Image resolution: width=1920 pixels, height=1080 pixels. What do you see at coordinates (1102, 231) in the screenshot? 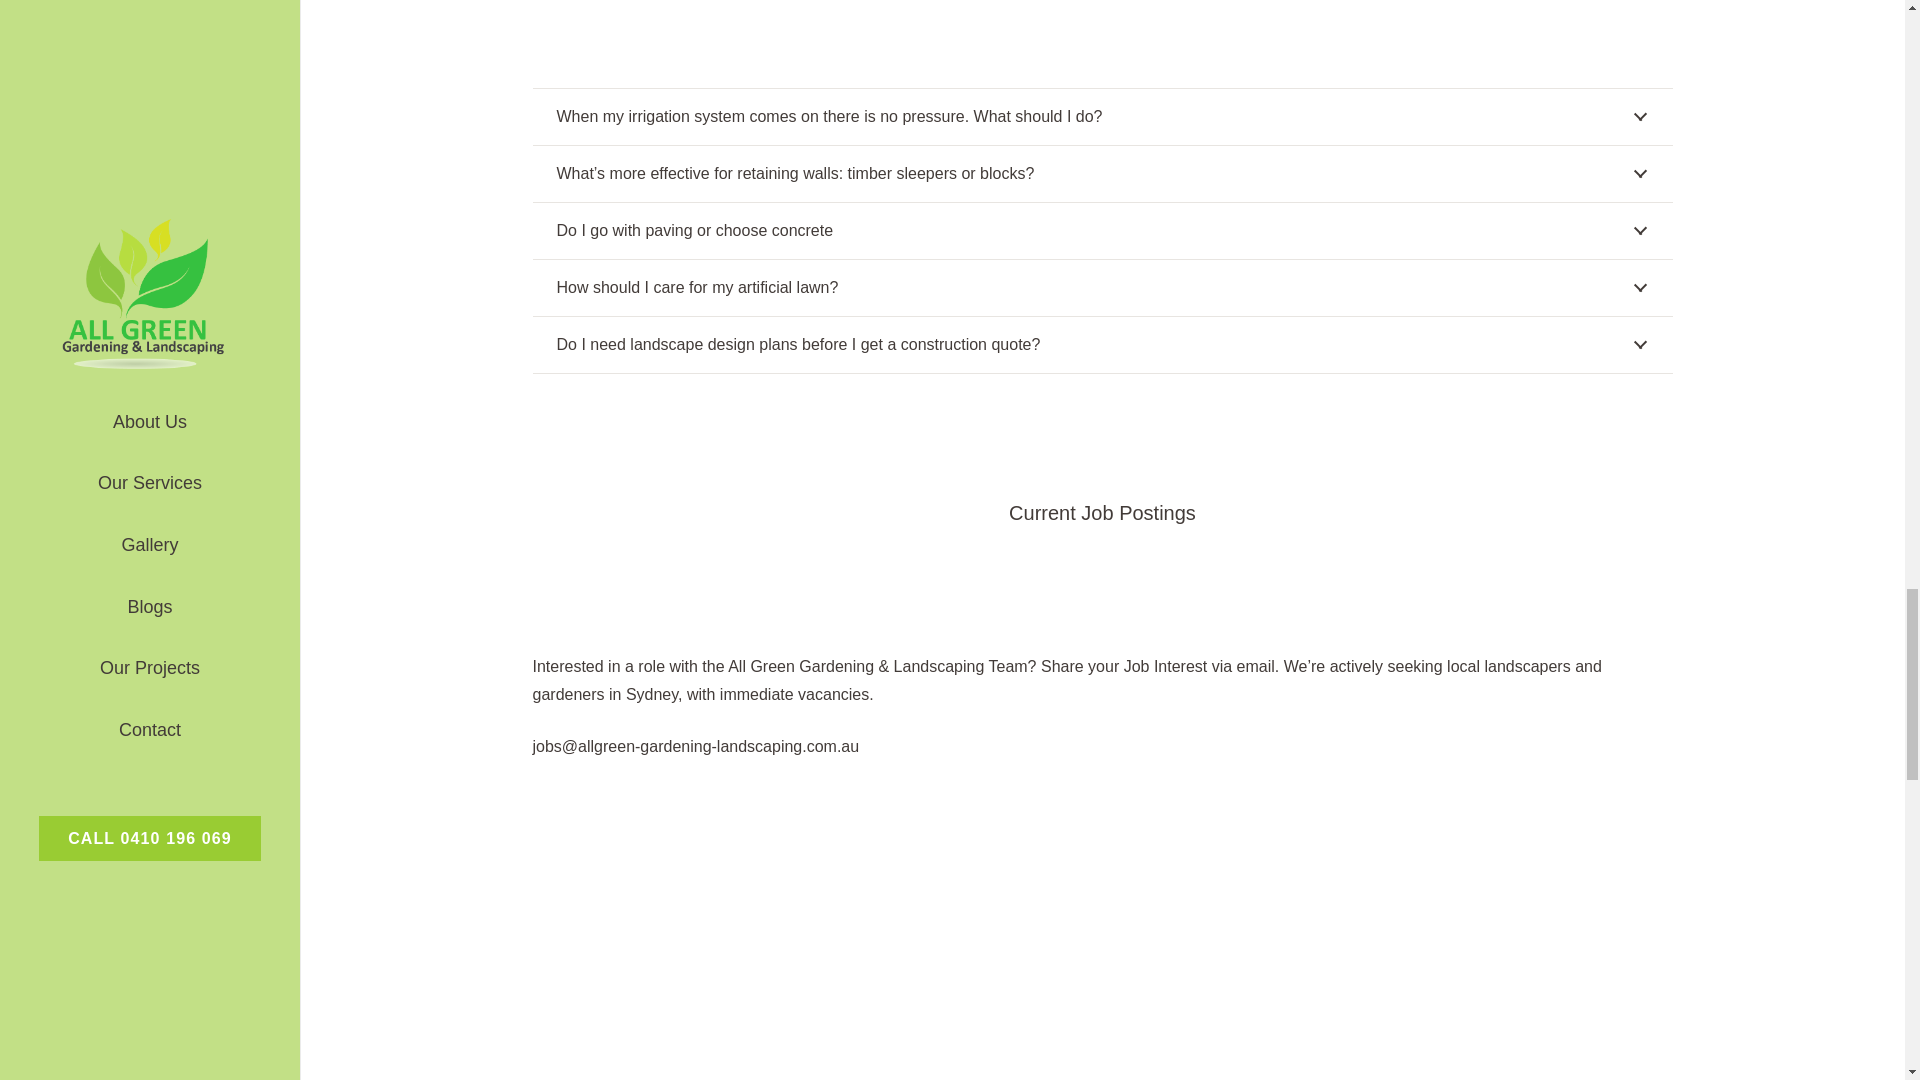
I see `Do I go with paving or choose concrete` at bounding box center [1102, 231].